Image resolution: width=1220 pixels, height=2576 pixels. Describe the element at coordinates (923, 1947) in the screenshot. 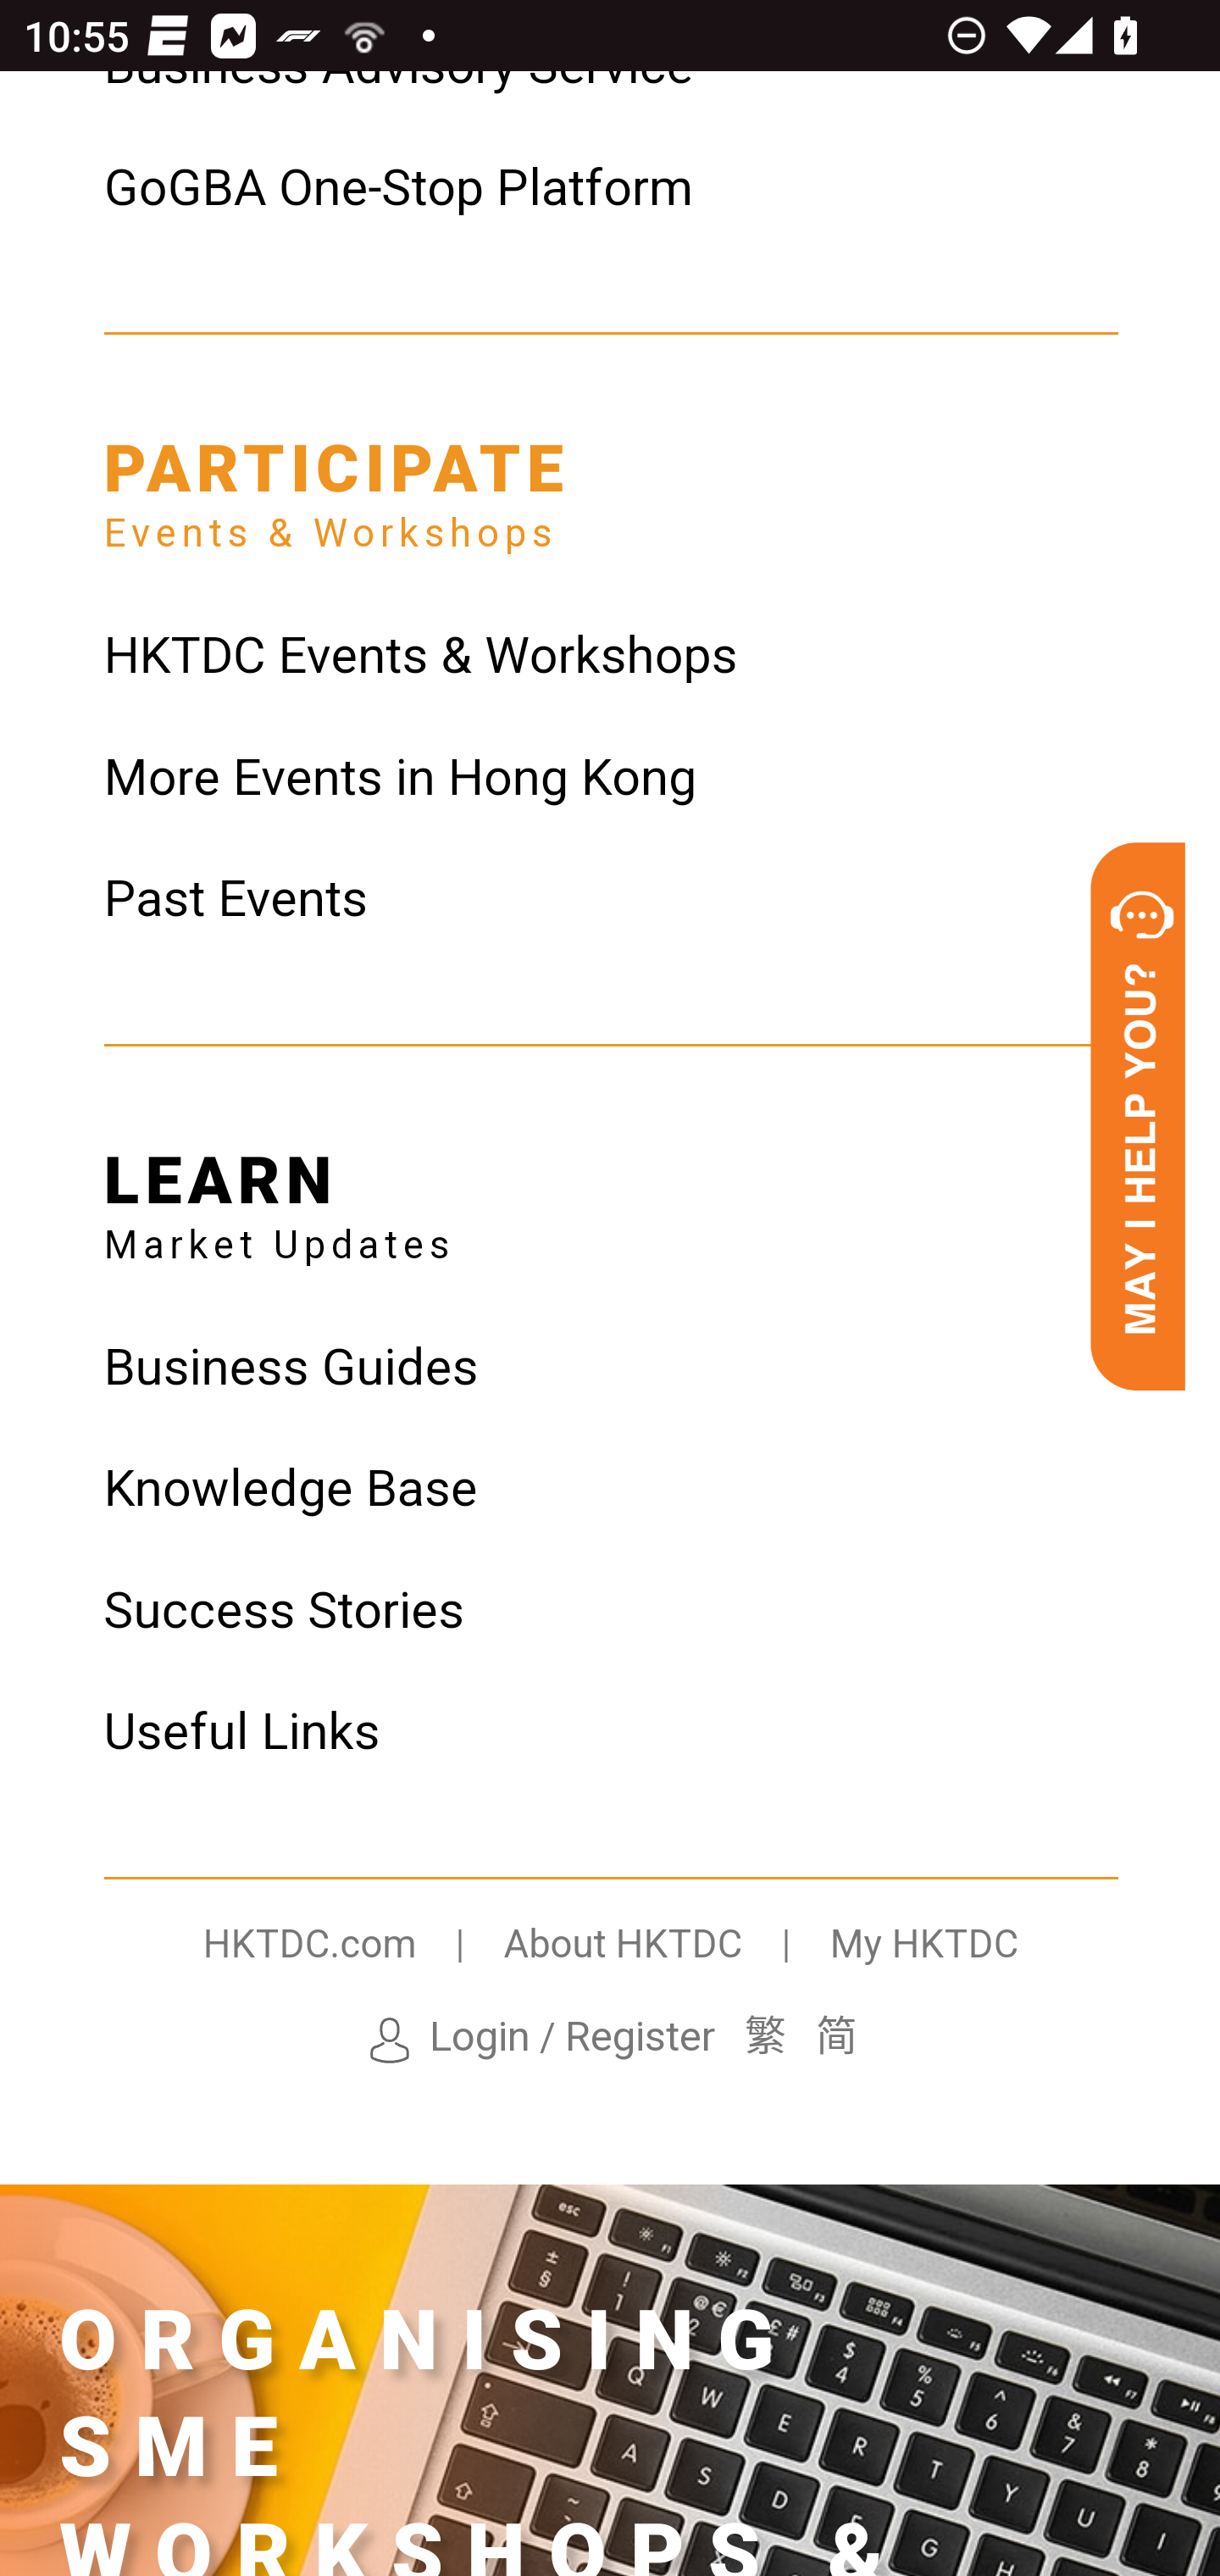

I see `My HKTDC` at that location.